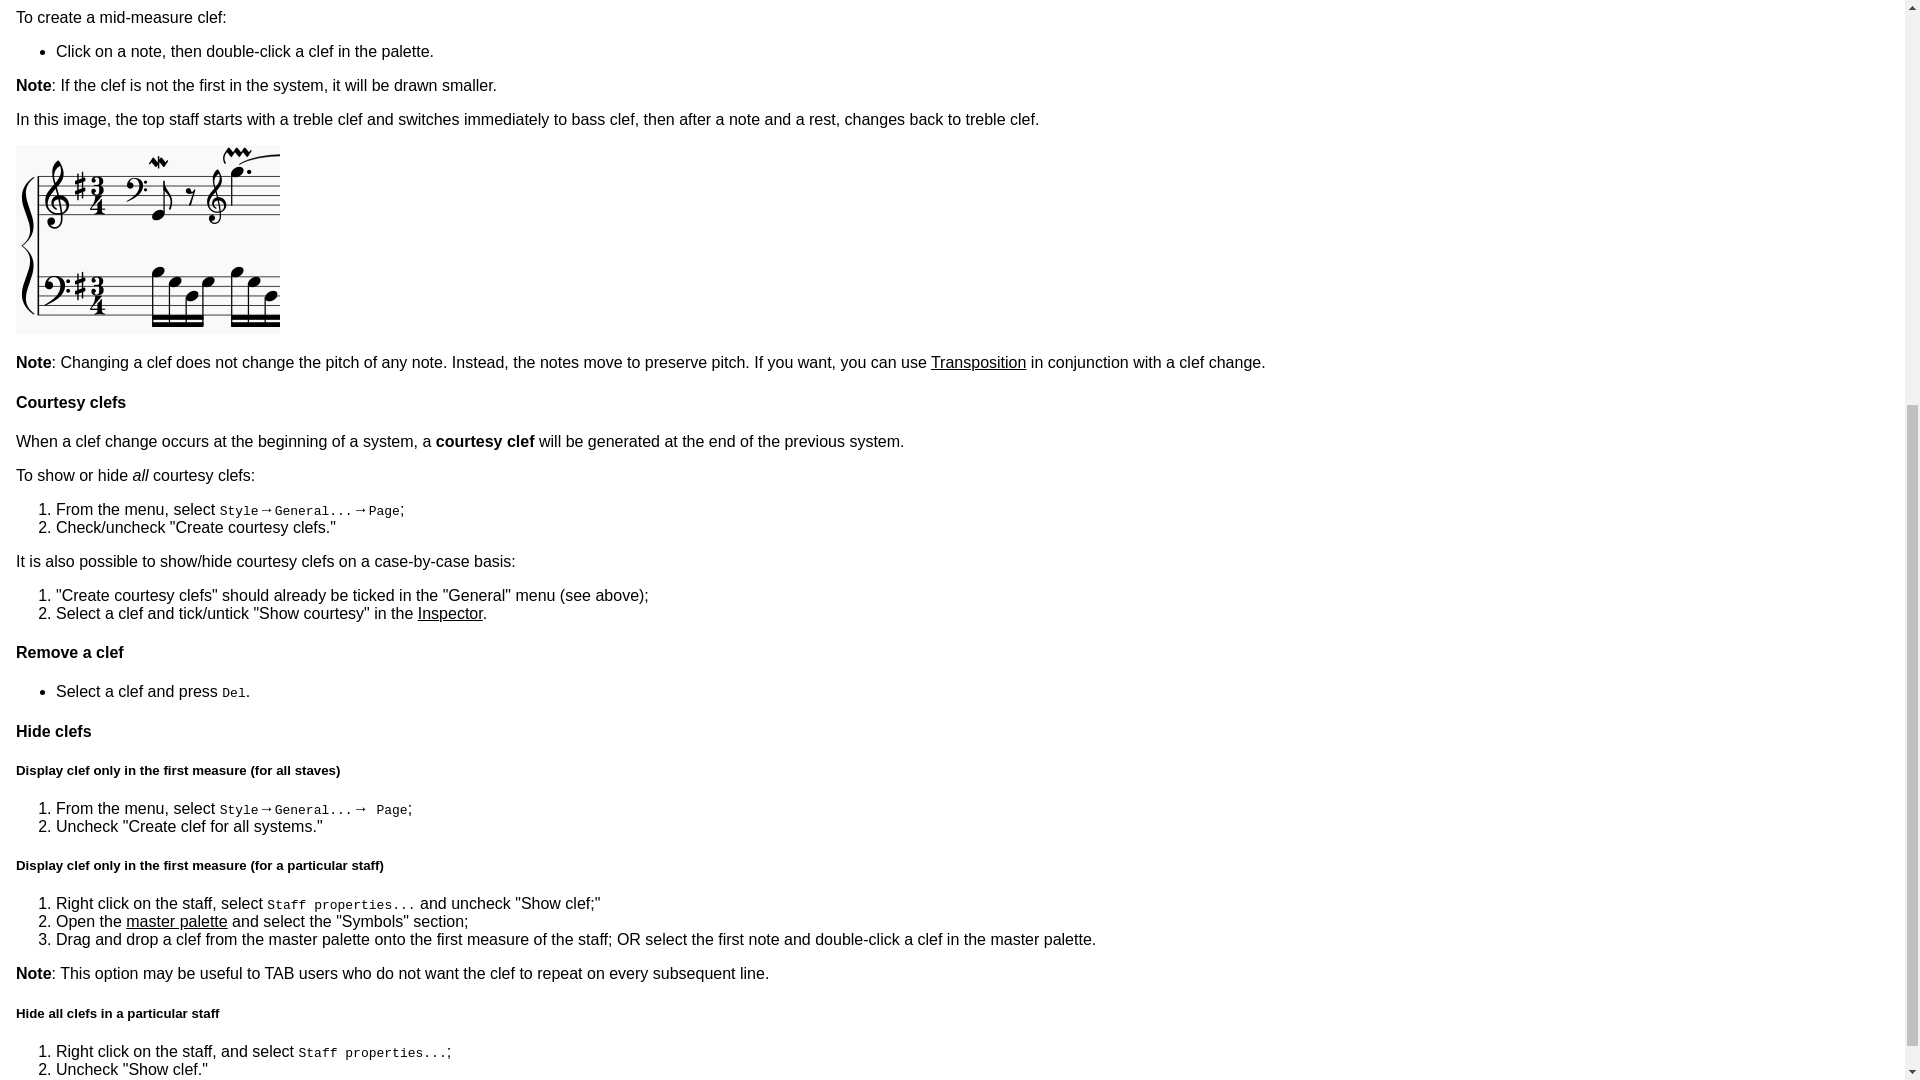  What do you see at coordinates (450, 613) in the screenshot?
I see `Inspector` at bounding box center [450, 613].